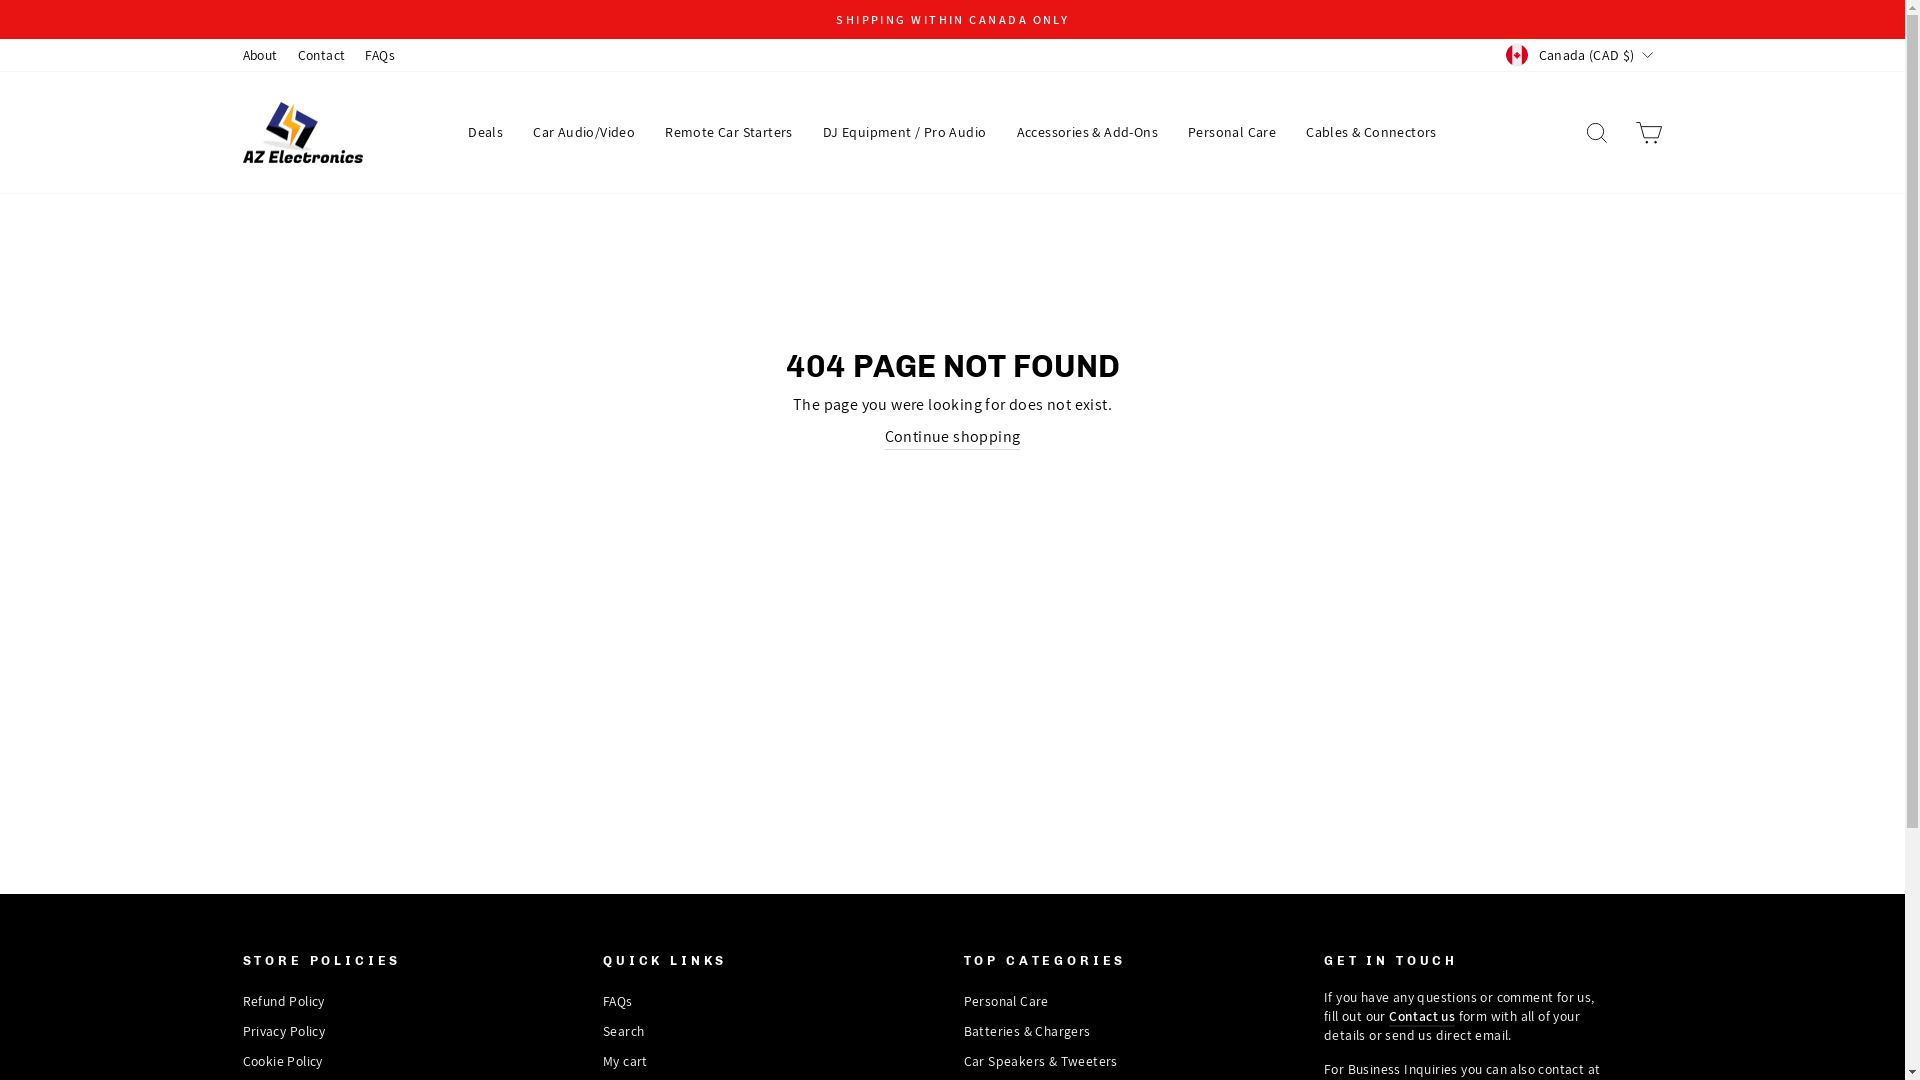 Image resolution: width=1920 pixels, height=1080 pixels. I want to click on Continue shopping, so click(953, 438).